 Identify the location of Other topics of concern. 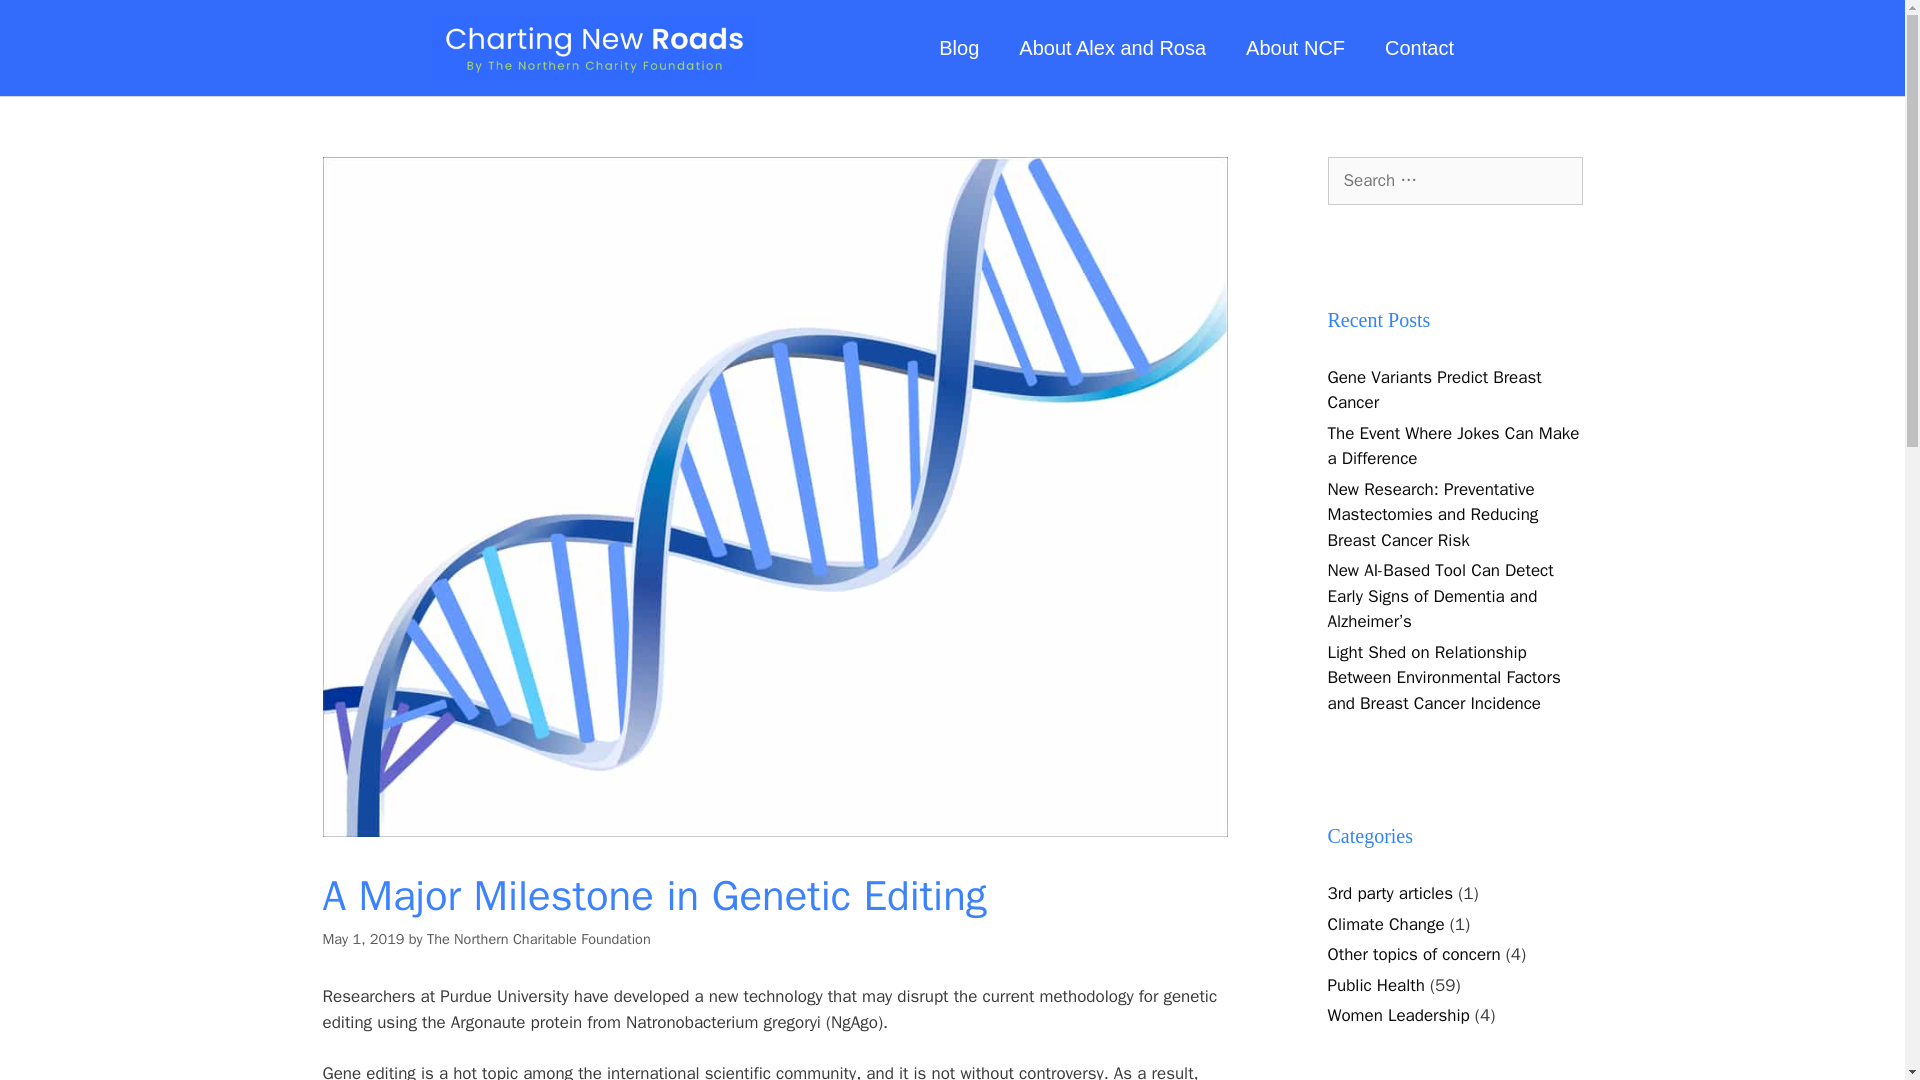
(1414, 954).